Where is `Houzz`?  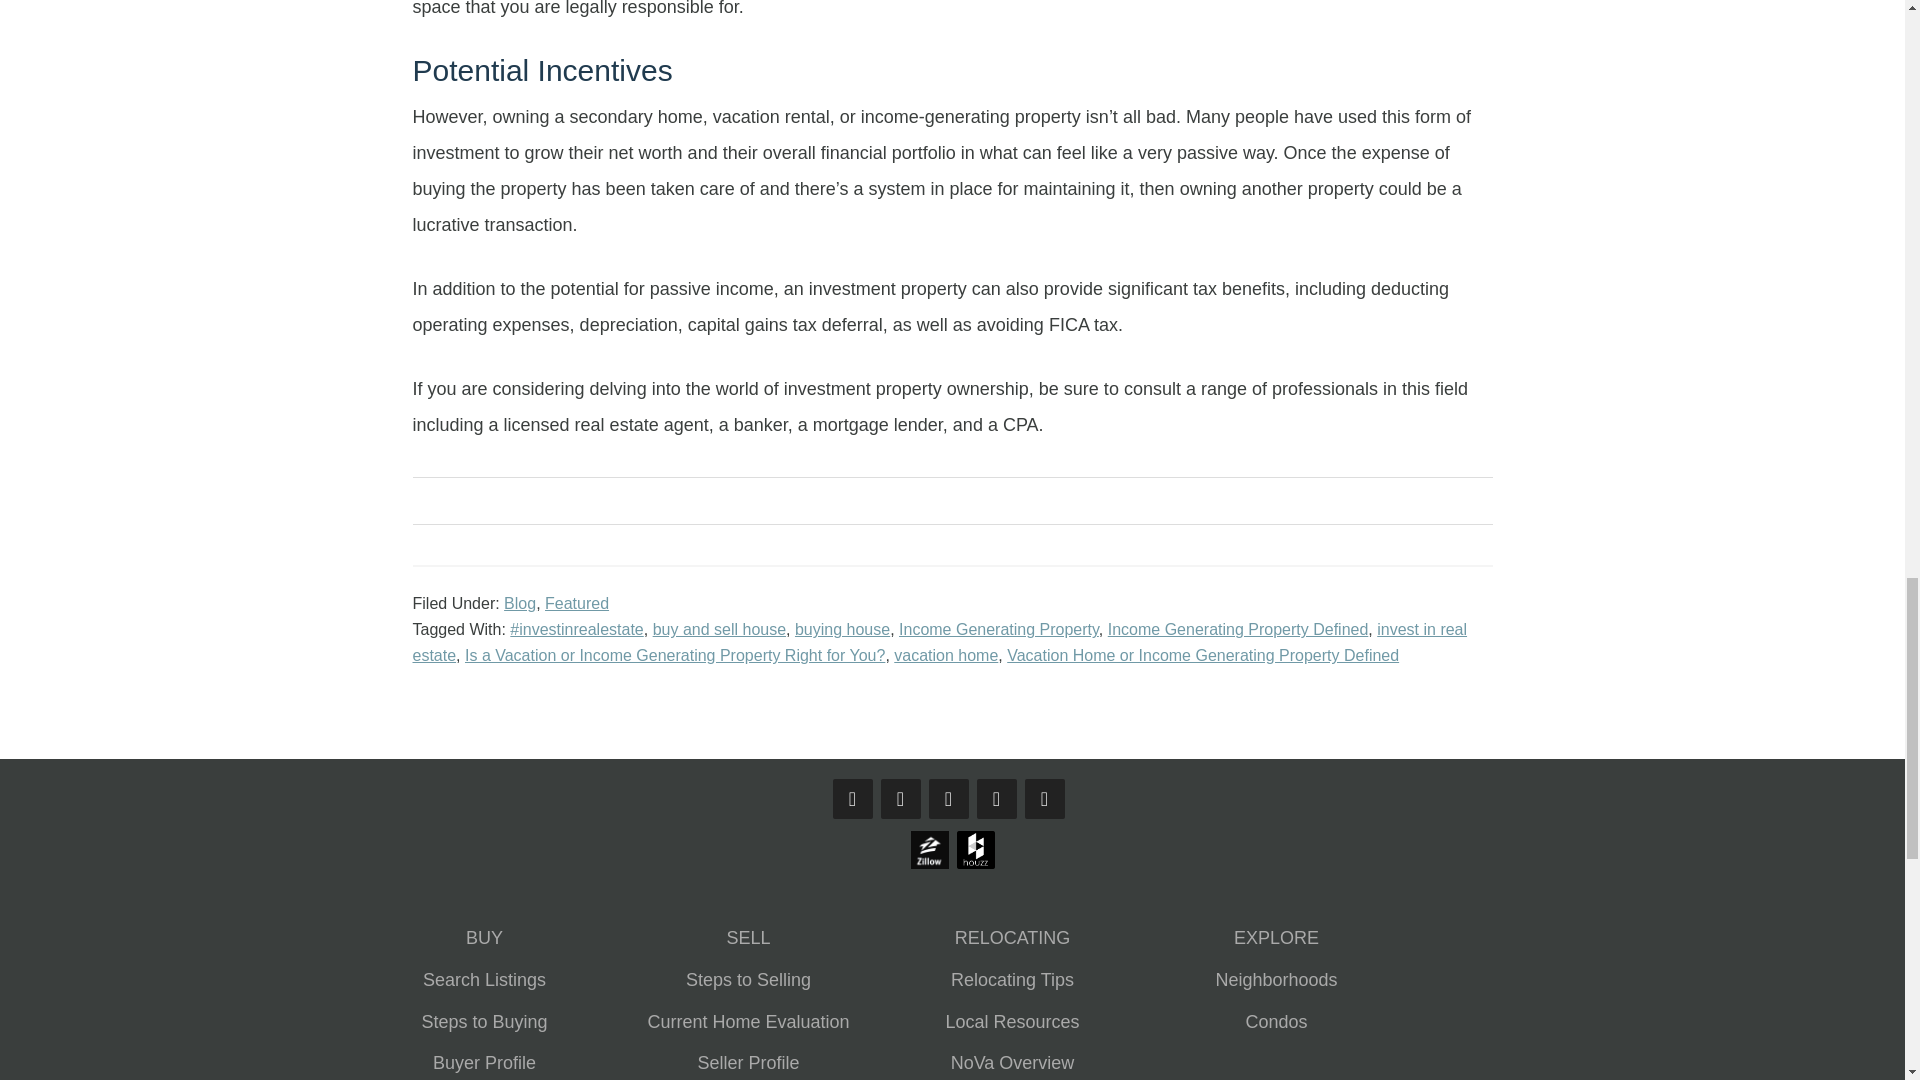
Houzz is located at coordinates (975, 850).